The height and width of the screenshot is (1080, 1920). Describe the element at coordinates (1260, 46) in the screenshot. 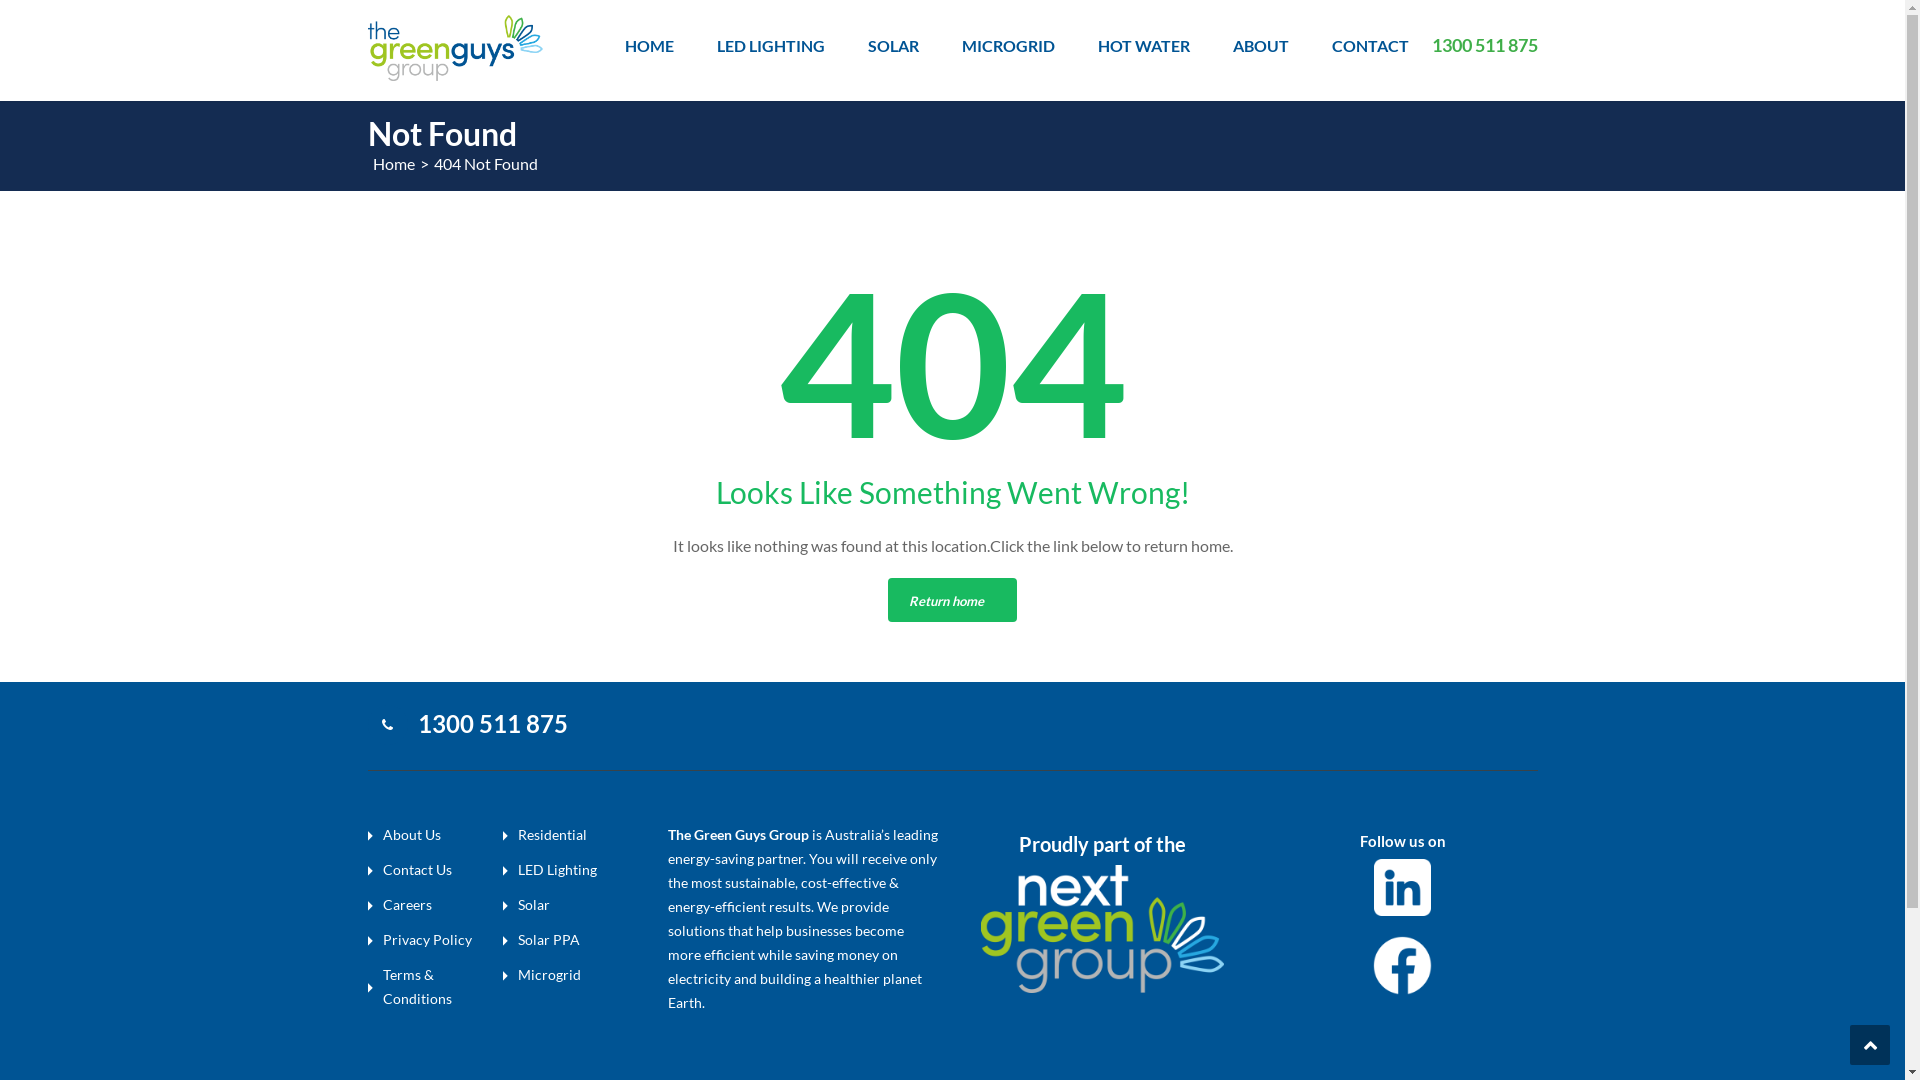

I see `ABOUT` at that location.